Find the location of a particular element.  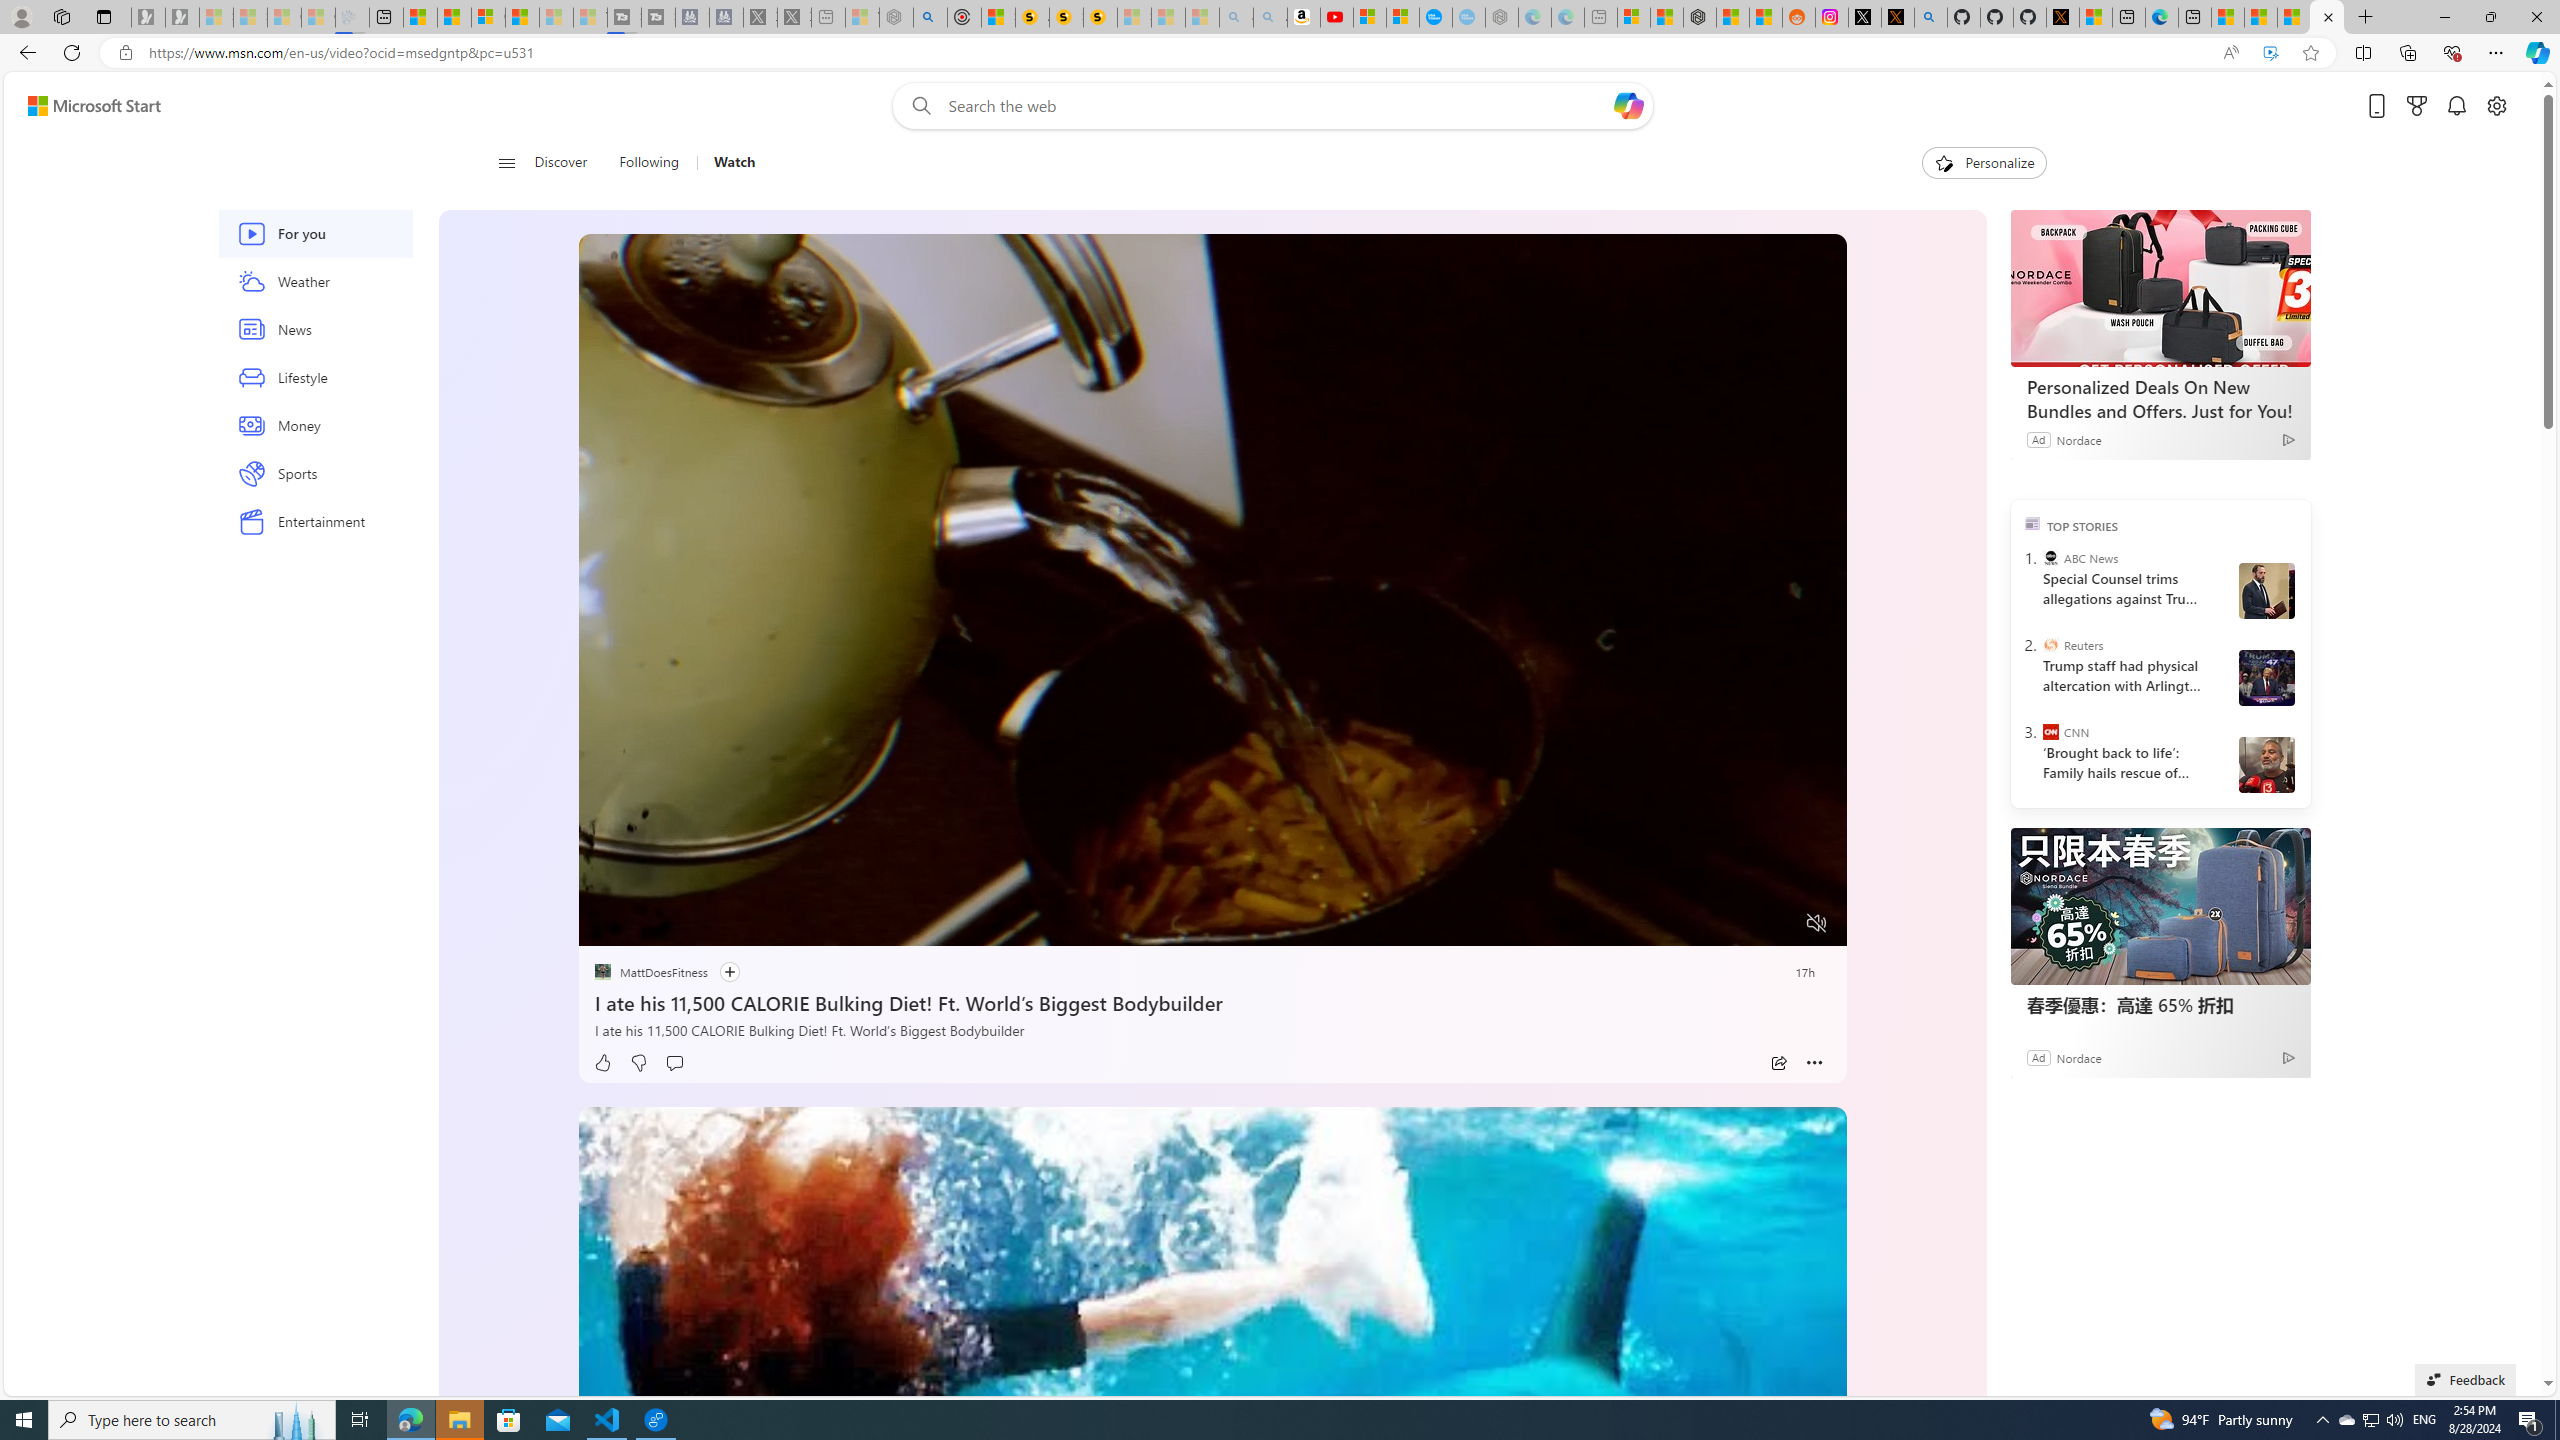

Newsletter Sign Up - Sleeping is located at coordinates (182, 17).